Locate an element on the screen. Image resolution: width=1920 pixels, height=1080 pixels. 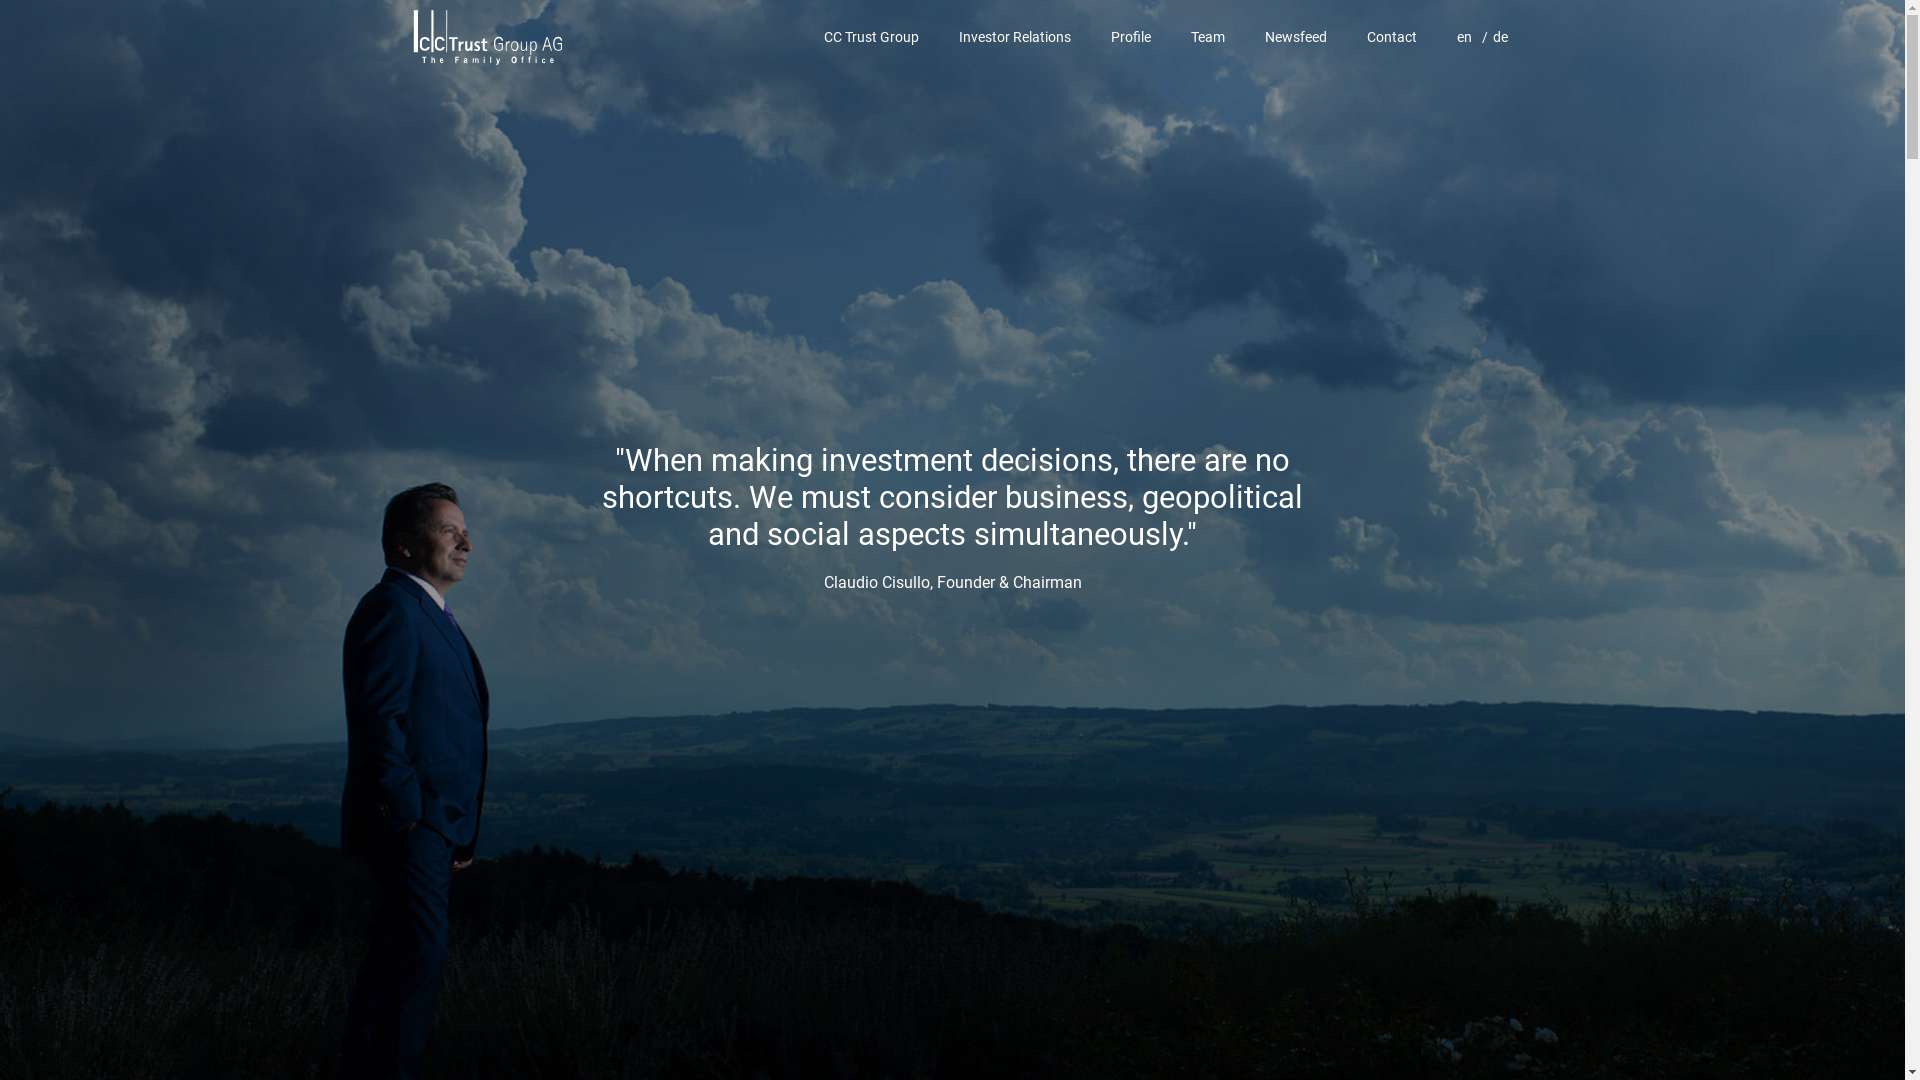
en is located at coordinates (1457, 37).